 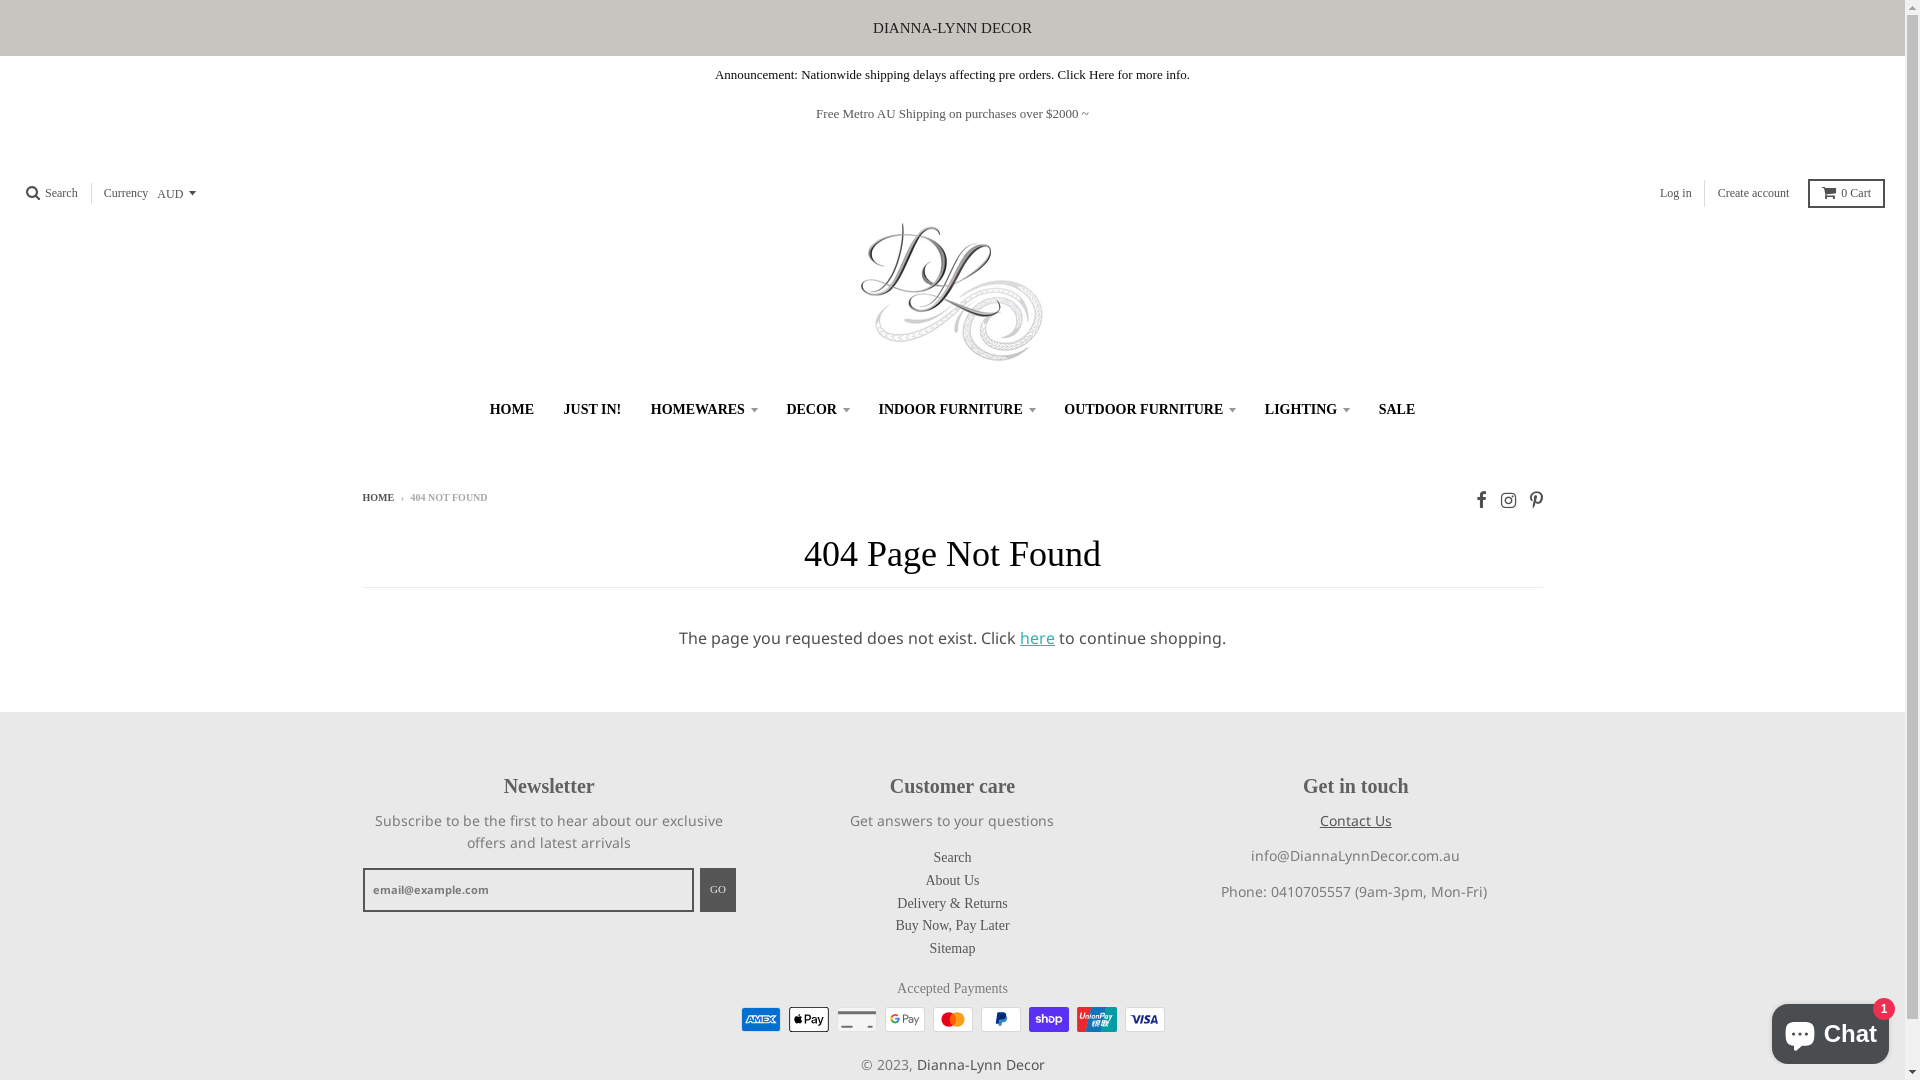 What do you see at coordinates (952, 926) in the screenshot?
I see `Buy Now, Pay Later` at bounding box center [952, 926].